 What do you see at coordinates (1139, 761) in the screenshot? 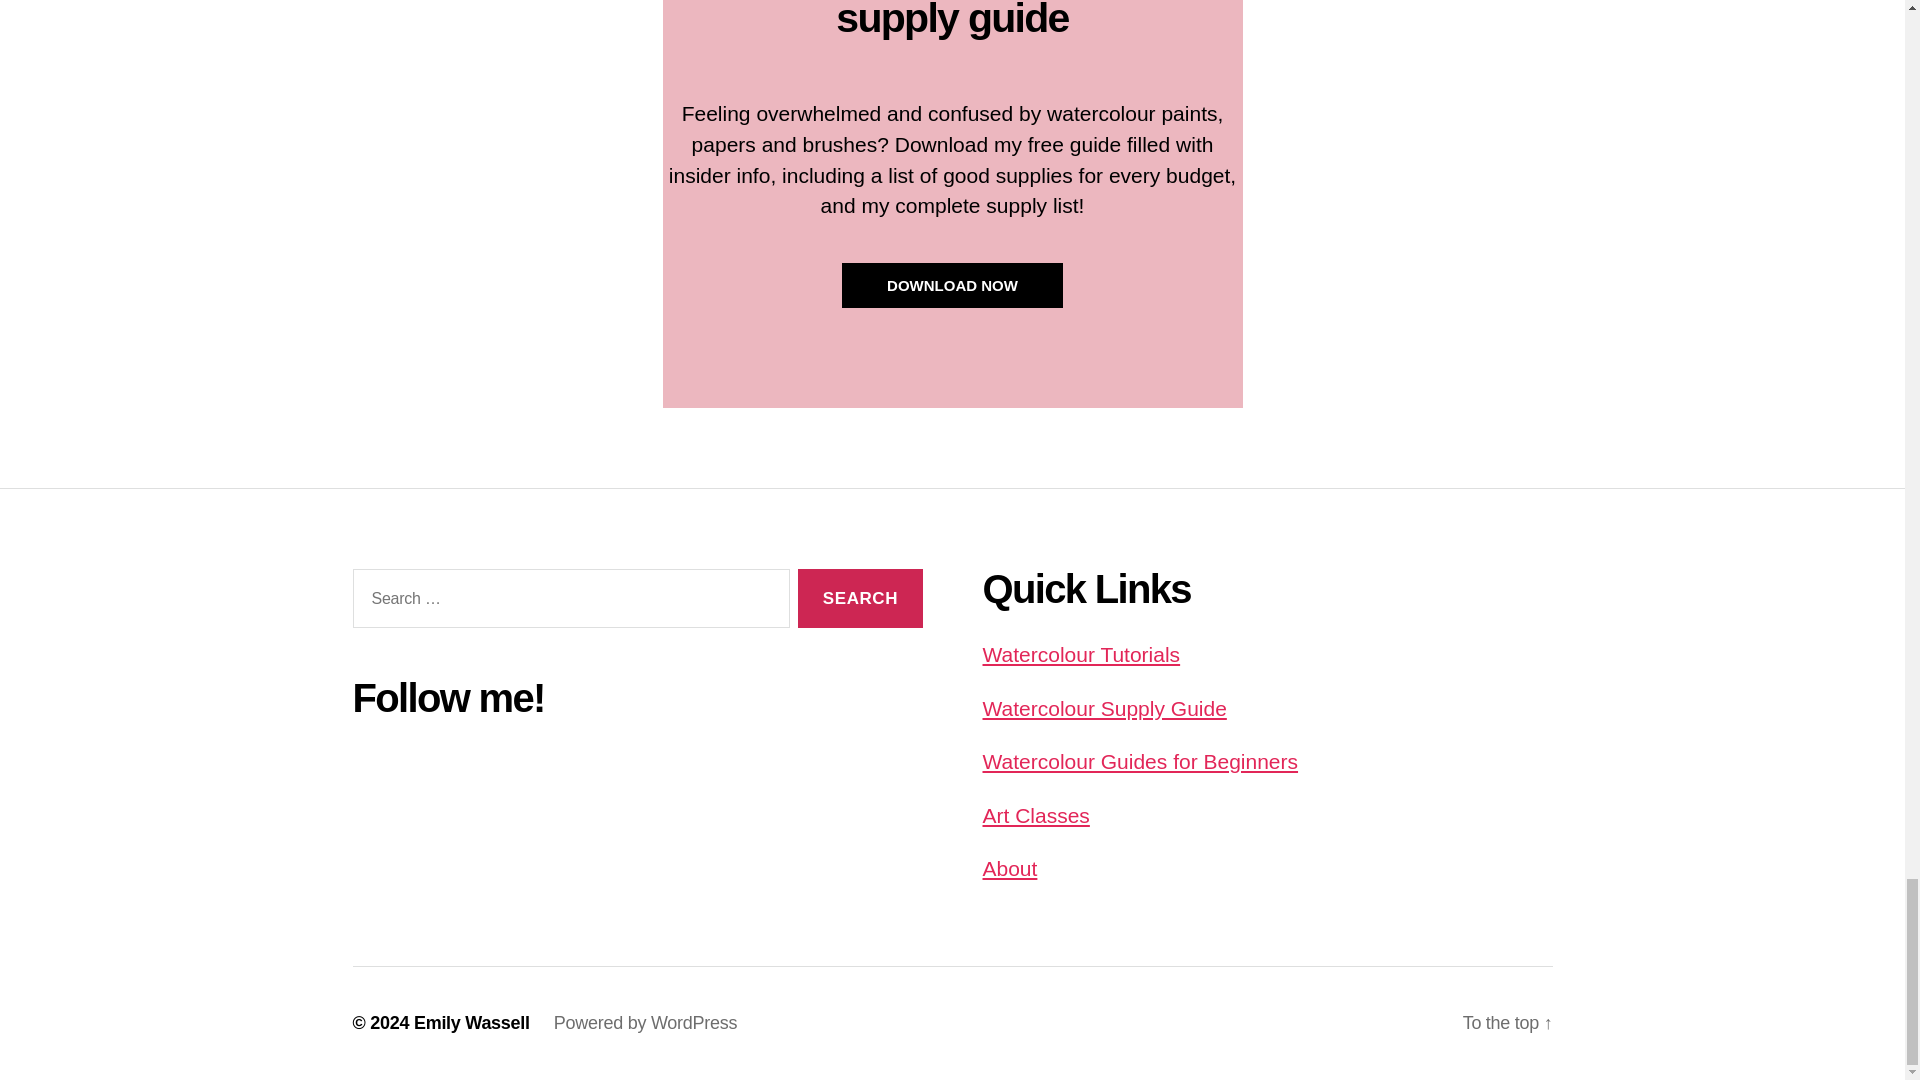
I see `Watercolour Guides for Beginners` at bounding box center [1139, 761].